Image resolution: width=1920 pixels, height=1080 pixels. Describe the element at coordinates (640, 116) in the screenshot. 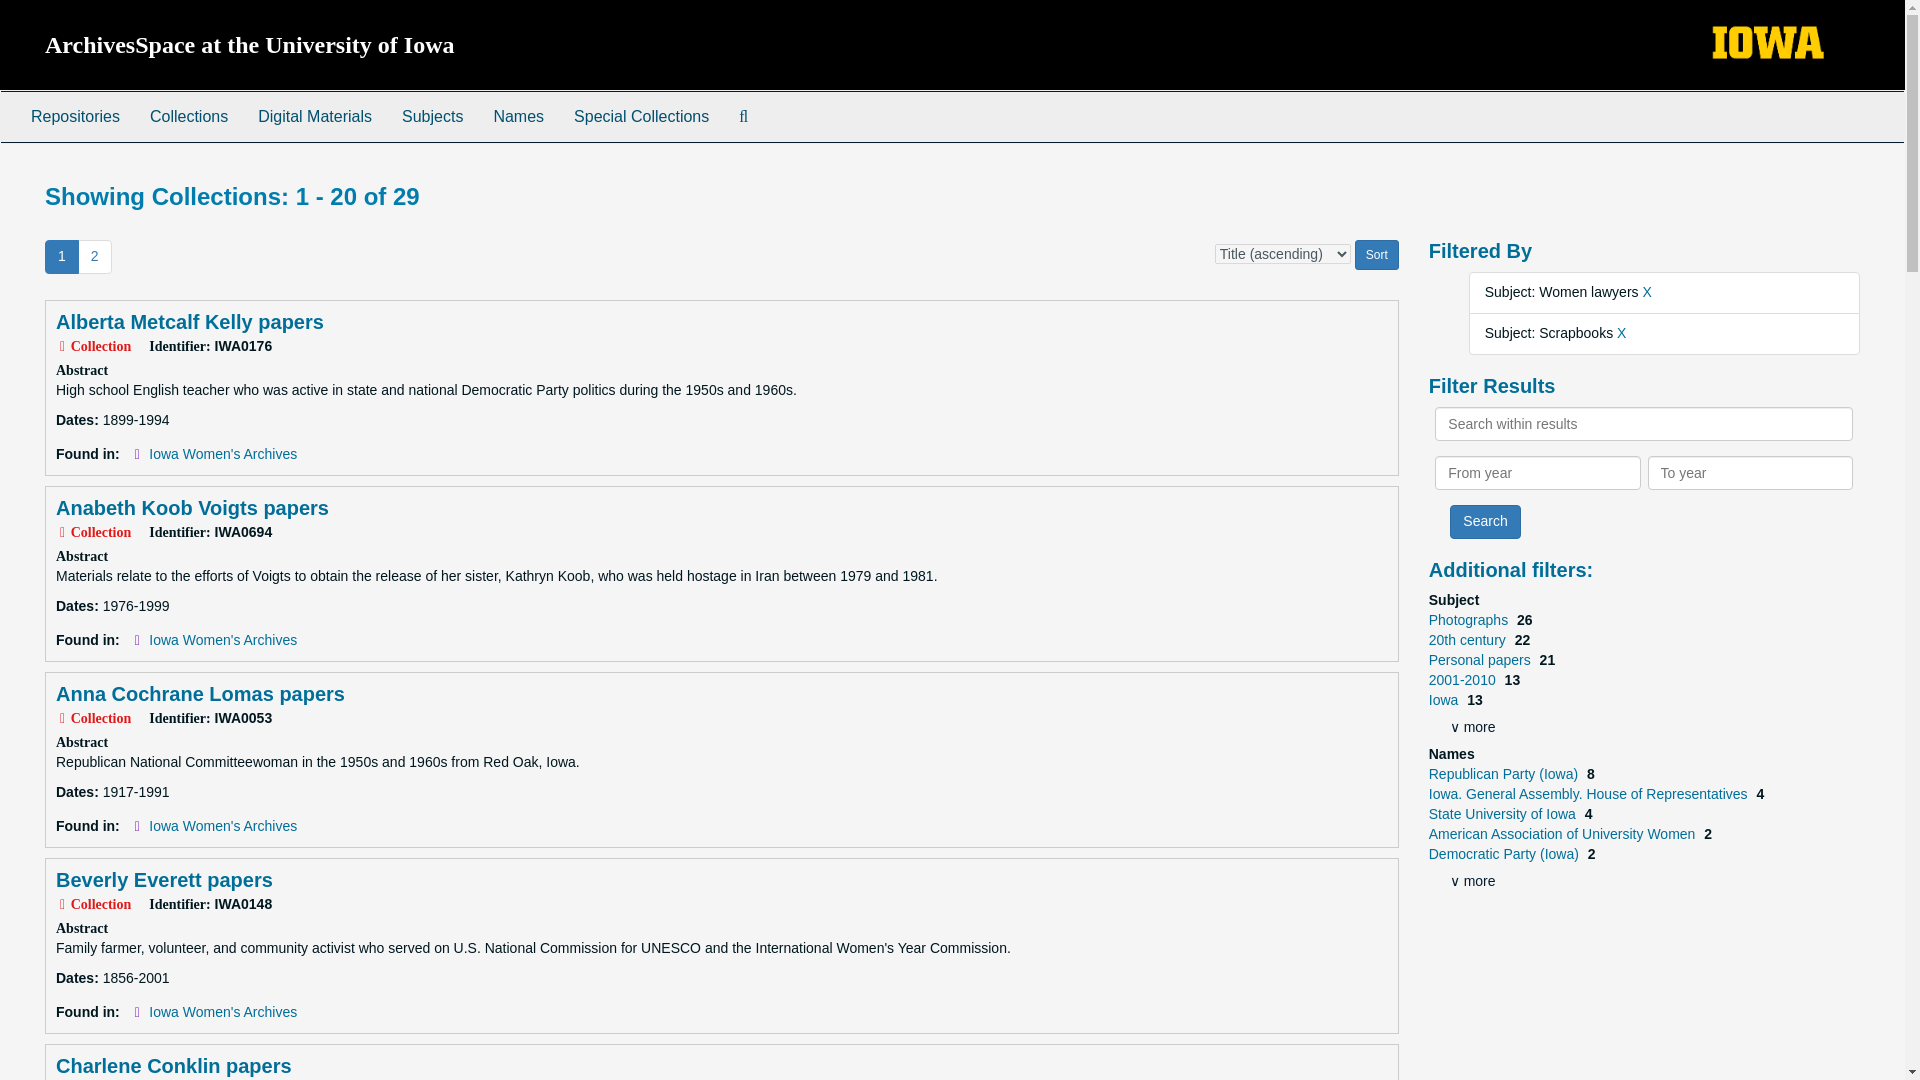

I see `Special Collections` at that location.